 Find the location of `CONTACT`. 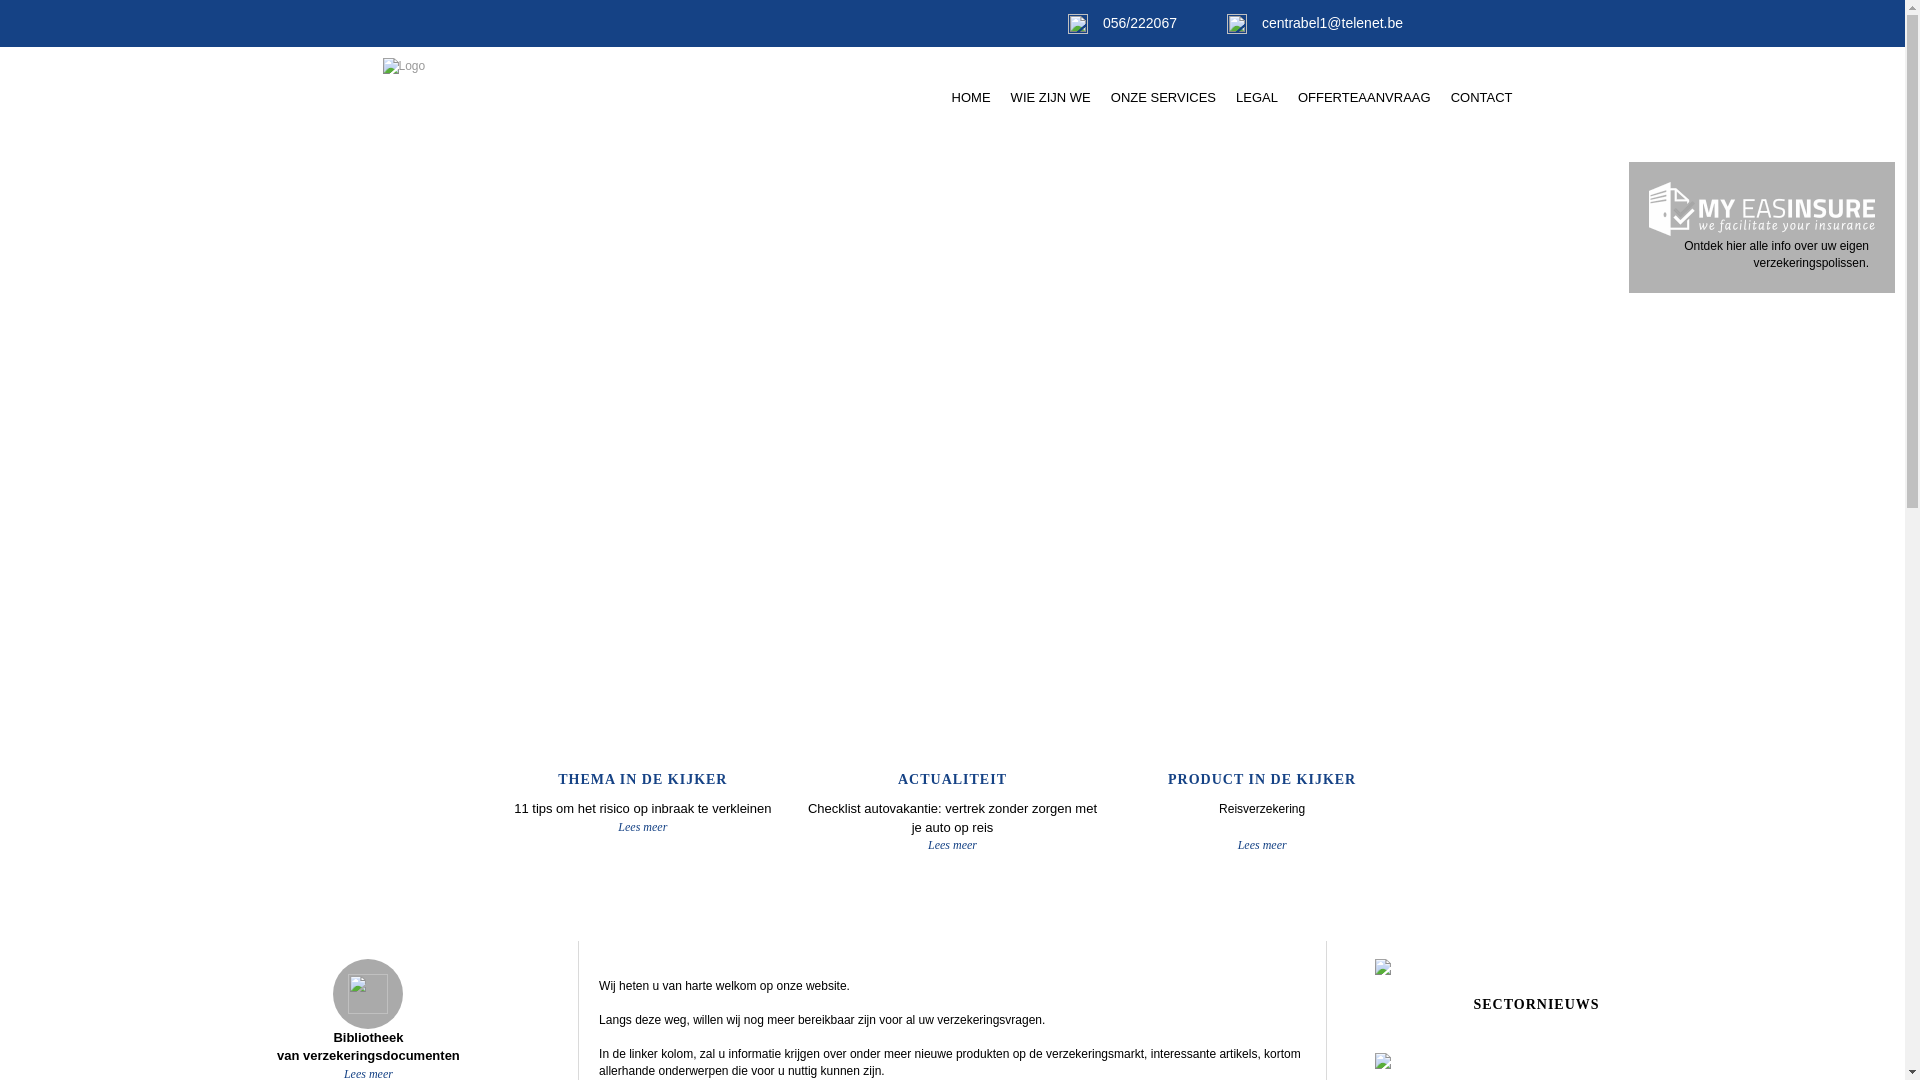

CONTACT is located at coordinates (1482, 98).